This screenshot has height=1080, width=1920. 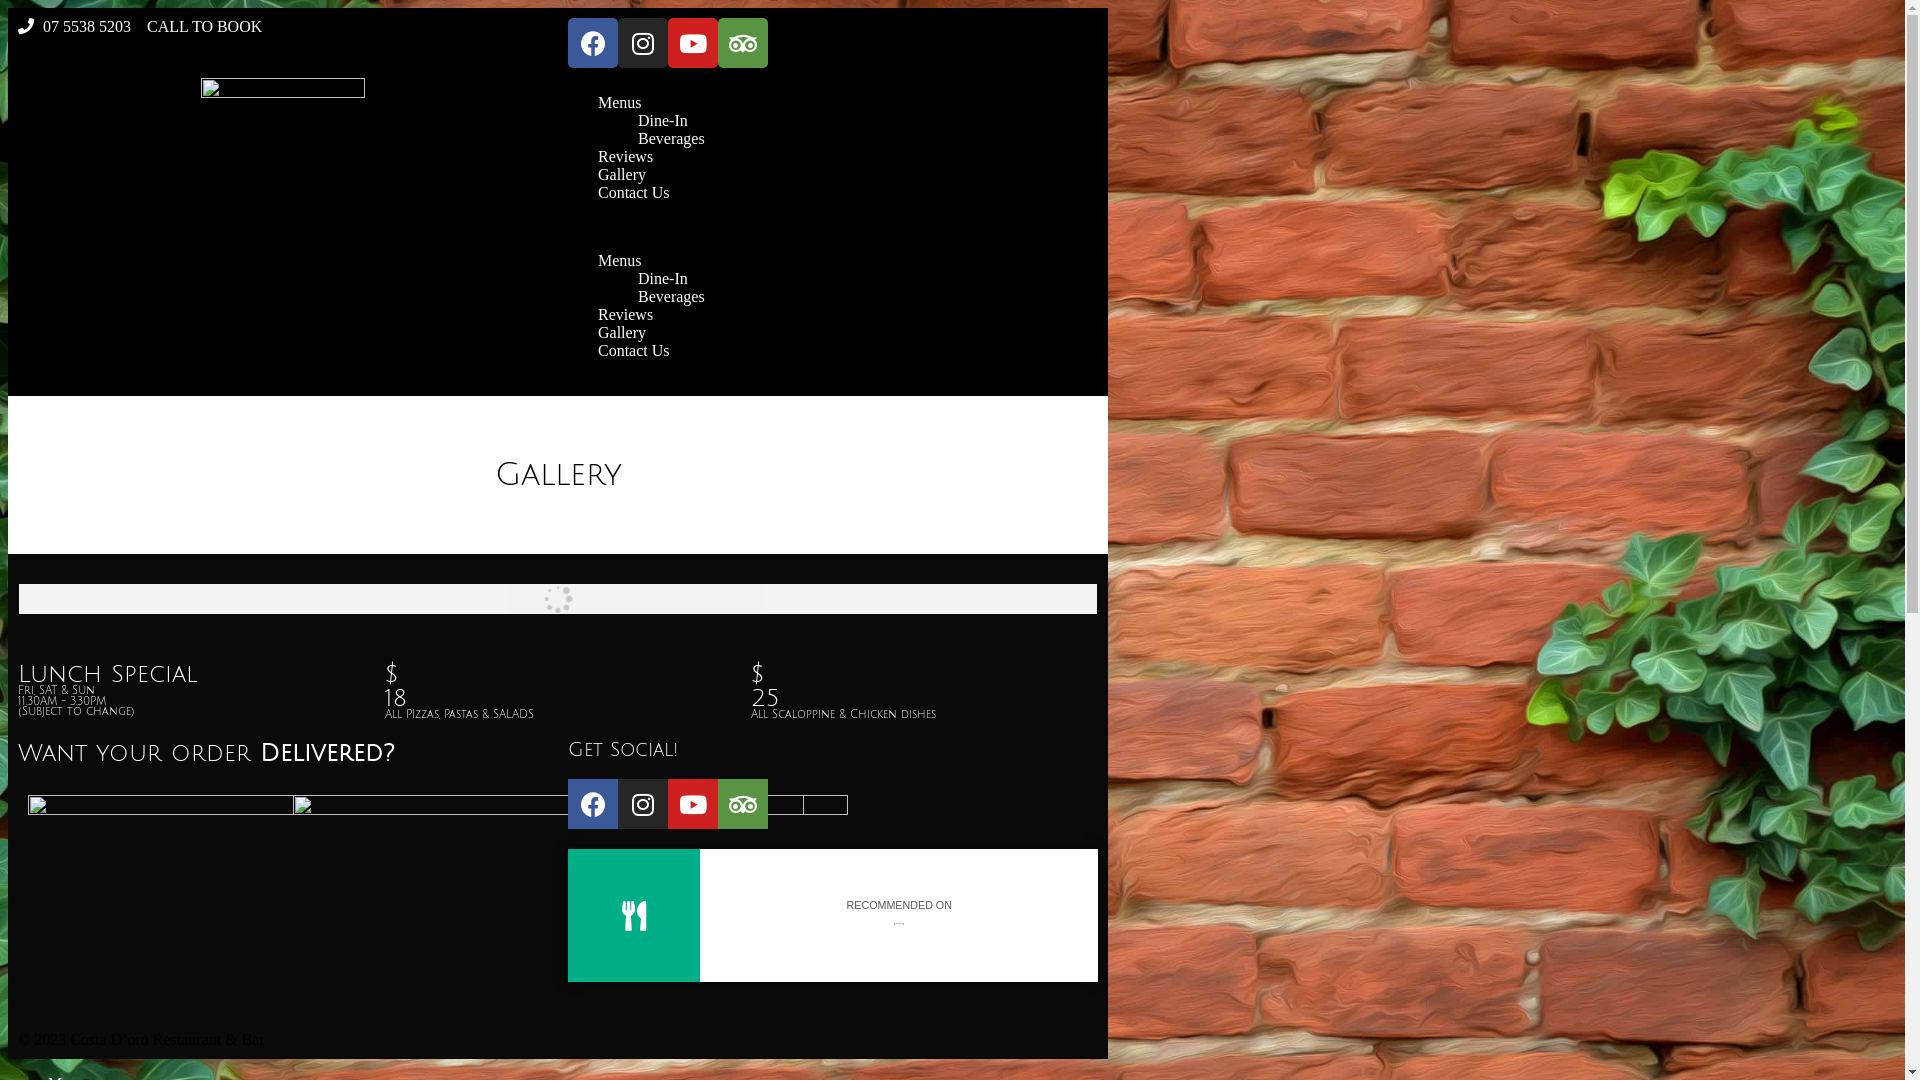 I want to click on Beverages, so click(x=672, y=138).